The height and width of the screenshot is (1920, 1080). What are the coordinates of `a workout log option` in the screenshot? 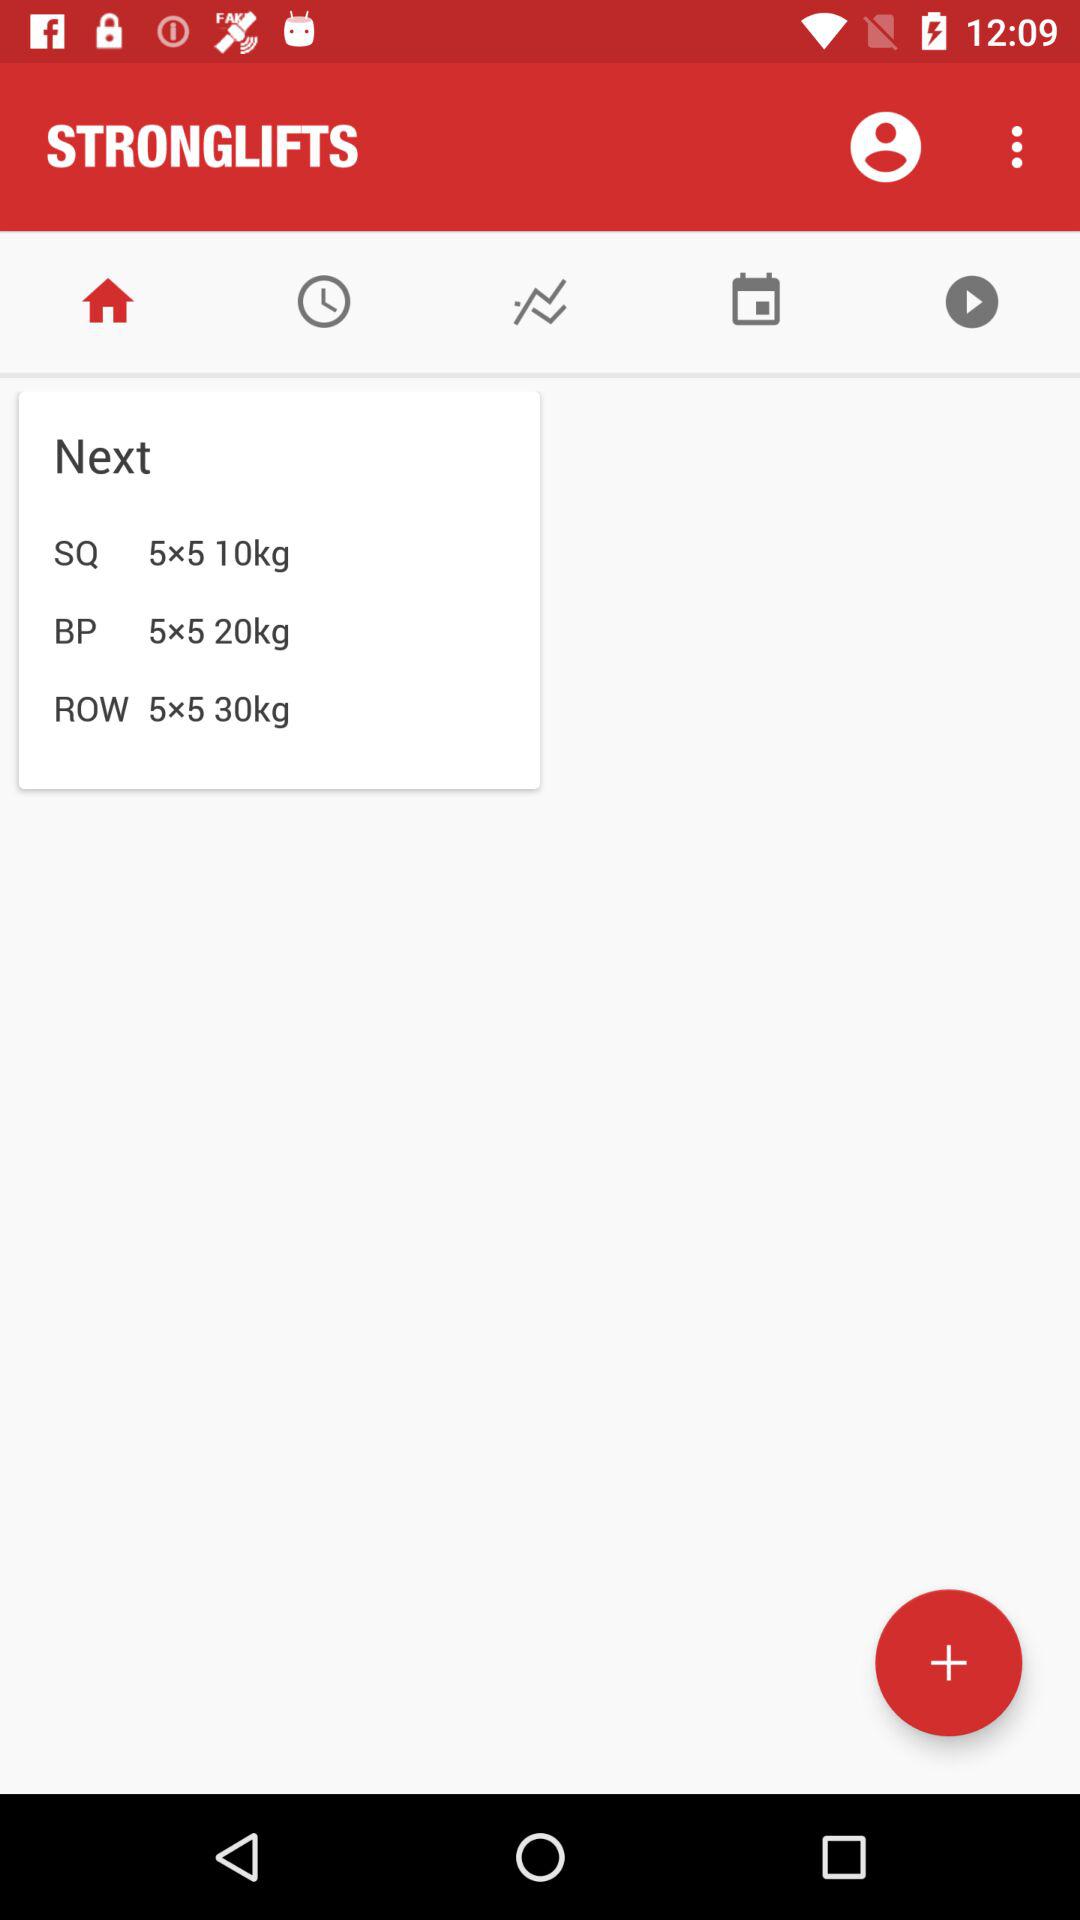 It's located at (540, 302).